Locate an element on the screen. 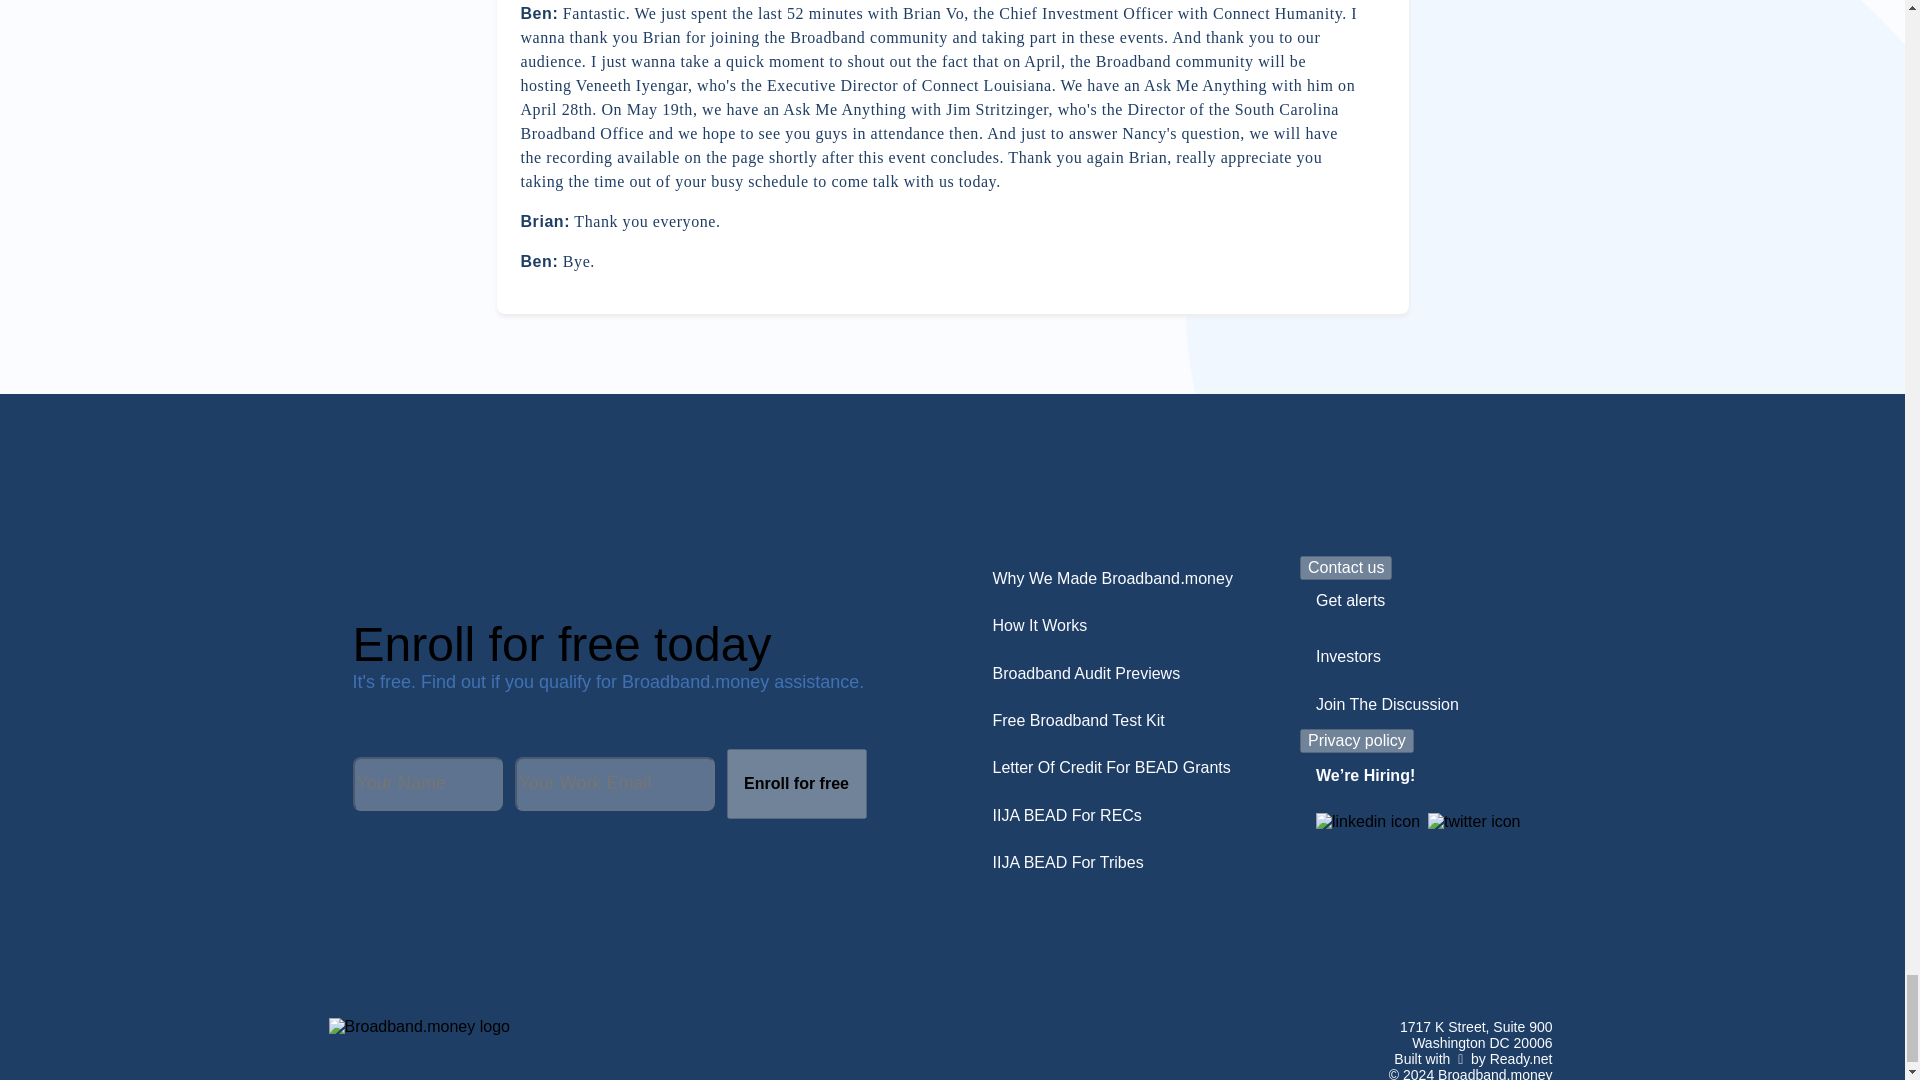  Investors is located at coordinates (1348, 656).